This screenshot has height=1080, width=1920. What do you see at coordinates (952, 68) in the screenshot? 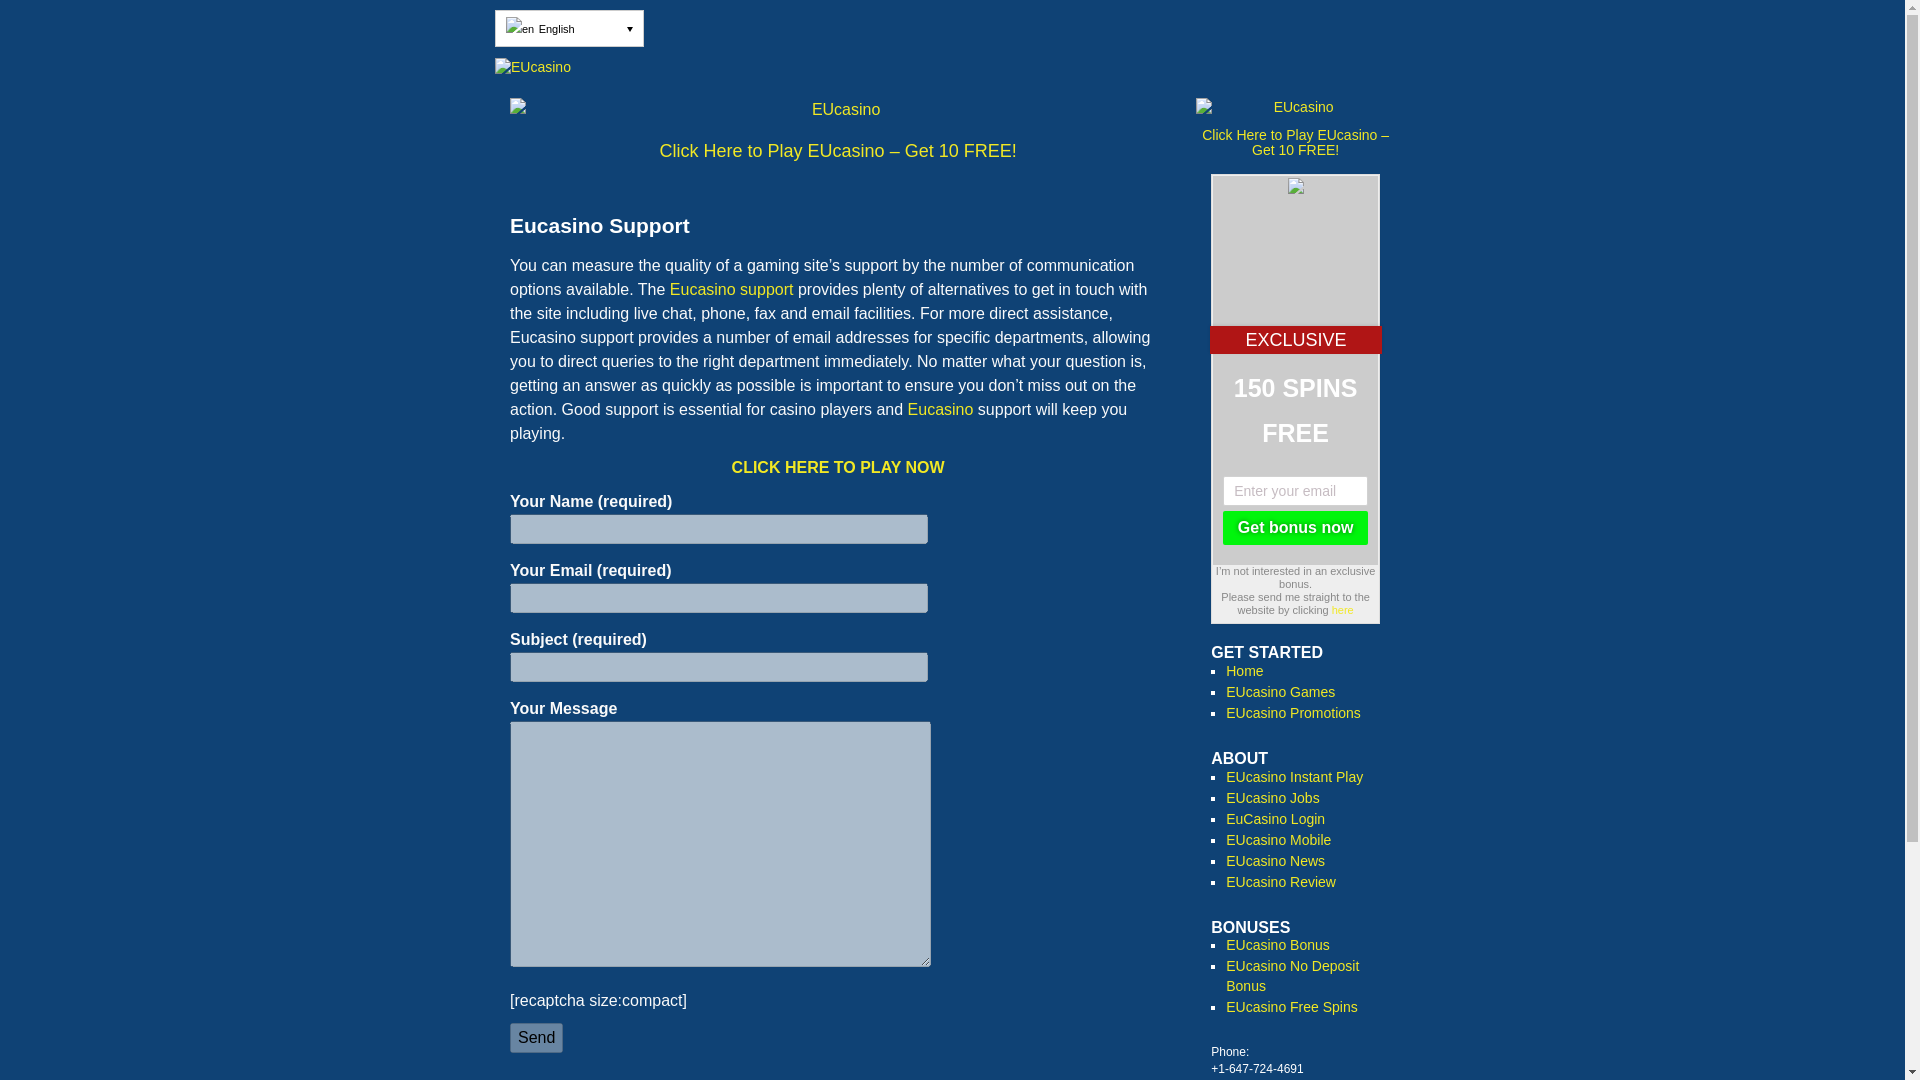
I see `EUcasino` at bounding box center [952, 68].